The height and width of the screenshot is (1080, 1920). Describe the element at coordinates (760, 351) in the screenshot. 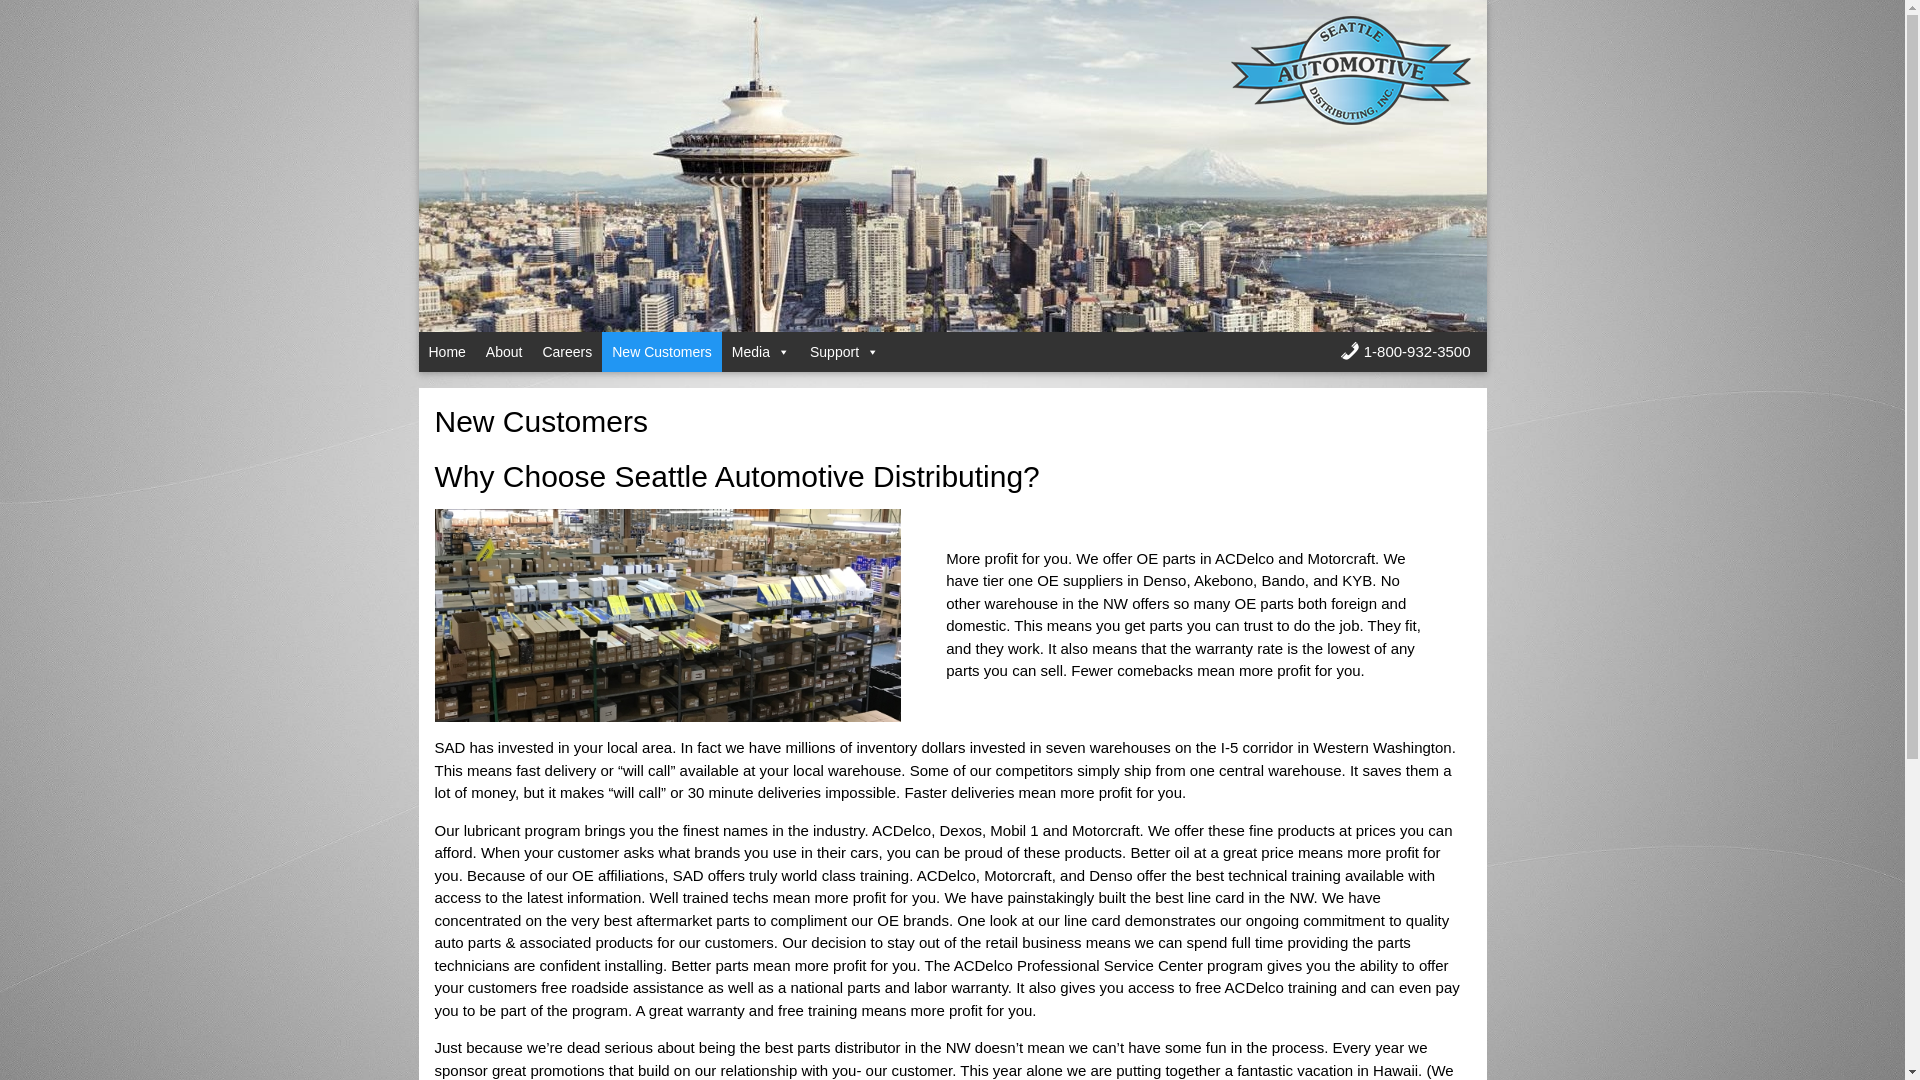

I see `Media` at that location.